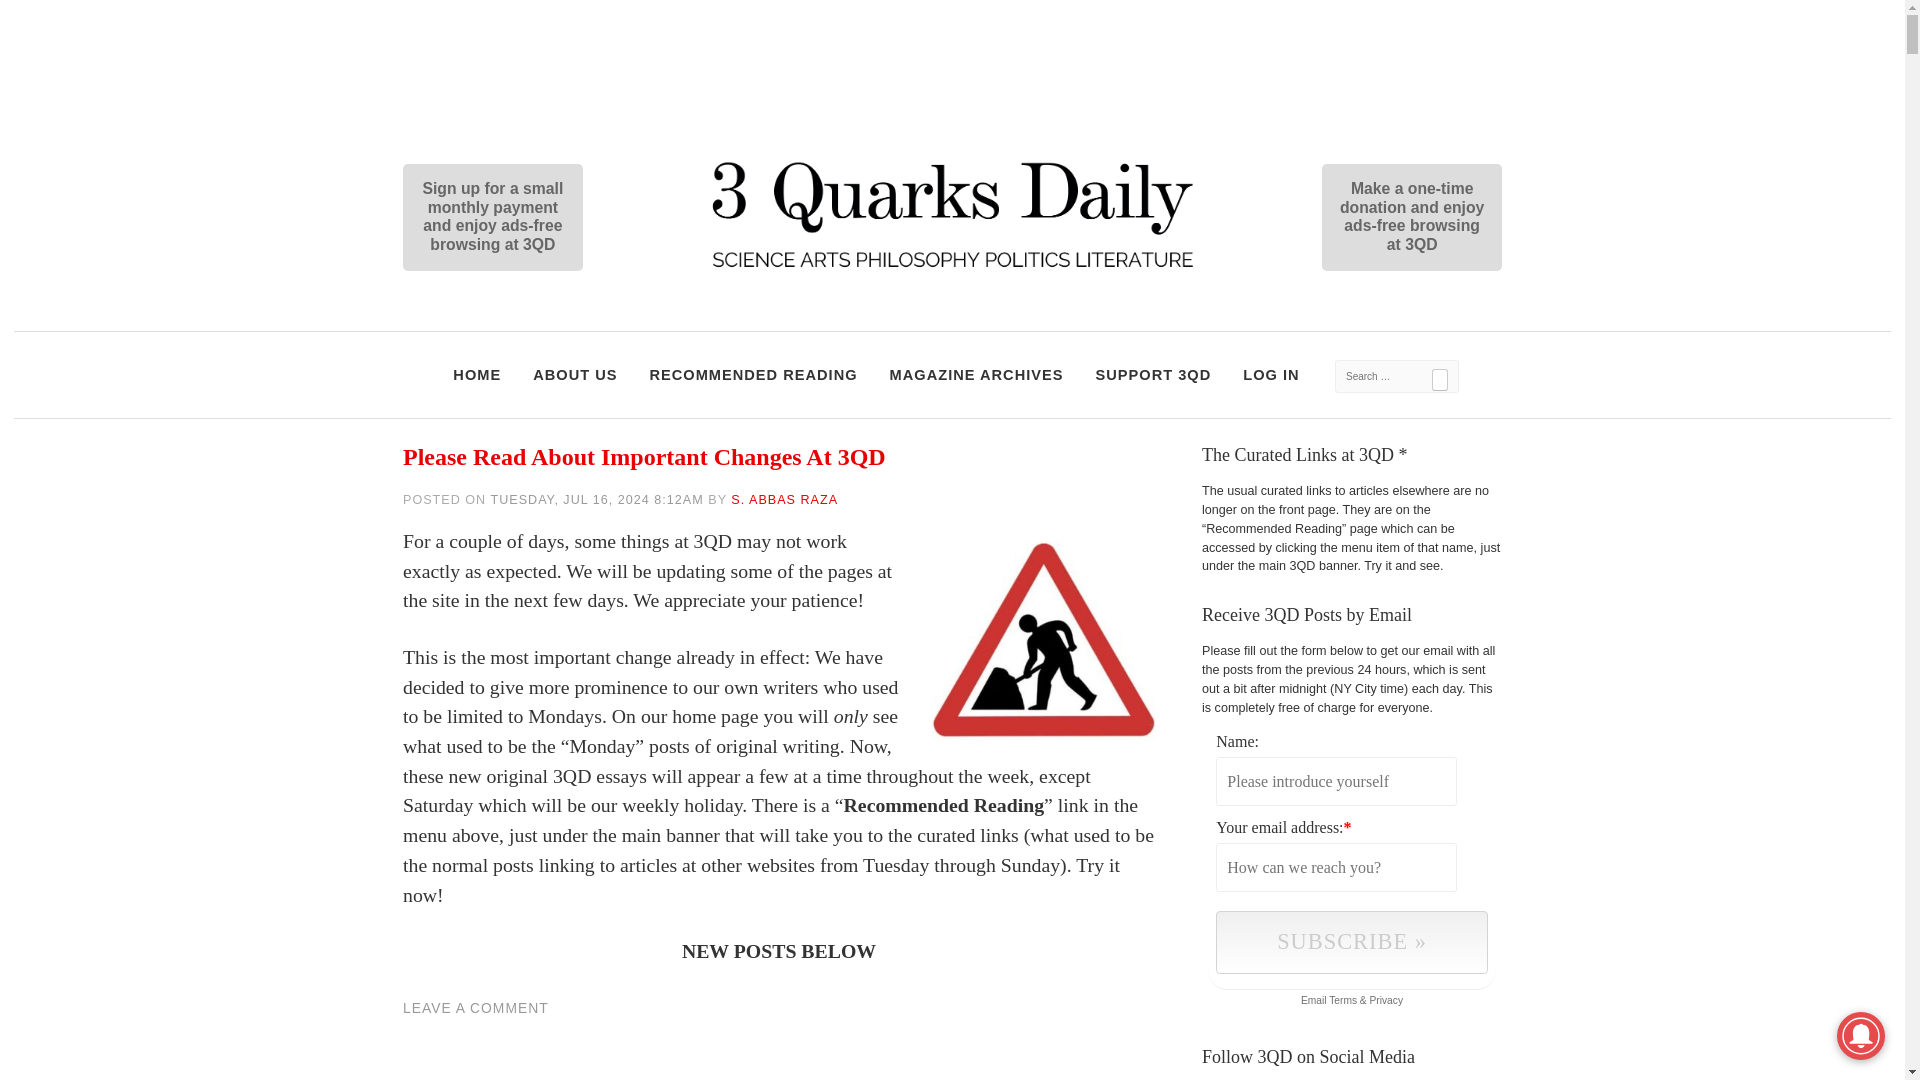 The image size is (1920, 1080). Describe the element at coordinates (977, 376) in the screenshot. I see `MAGAZINE ARCHIVES` at that location.